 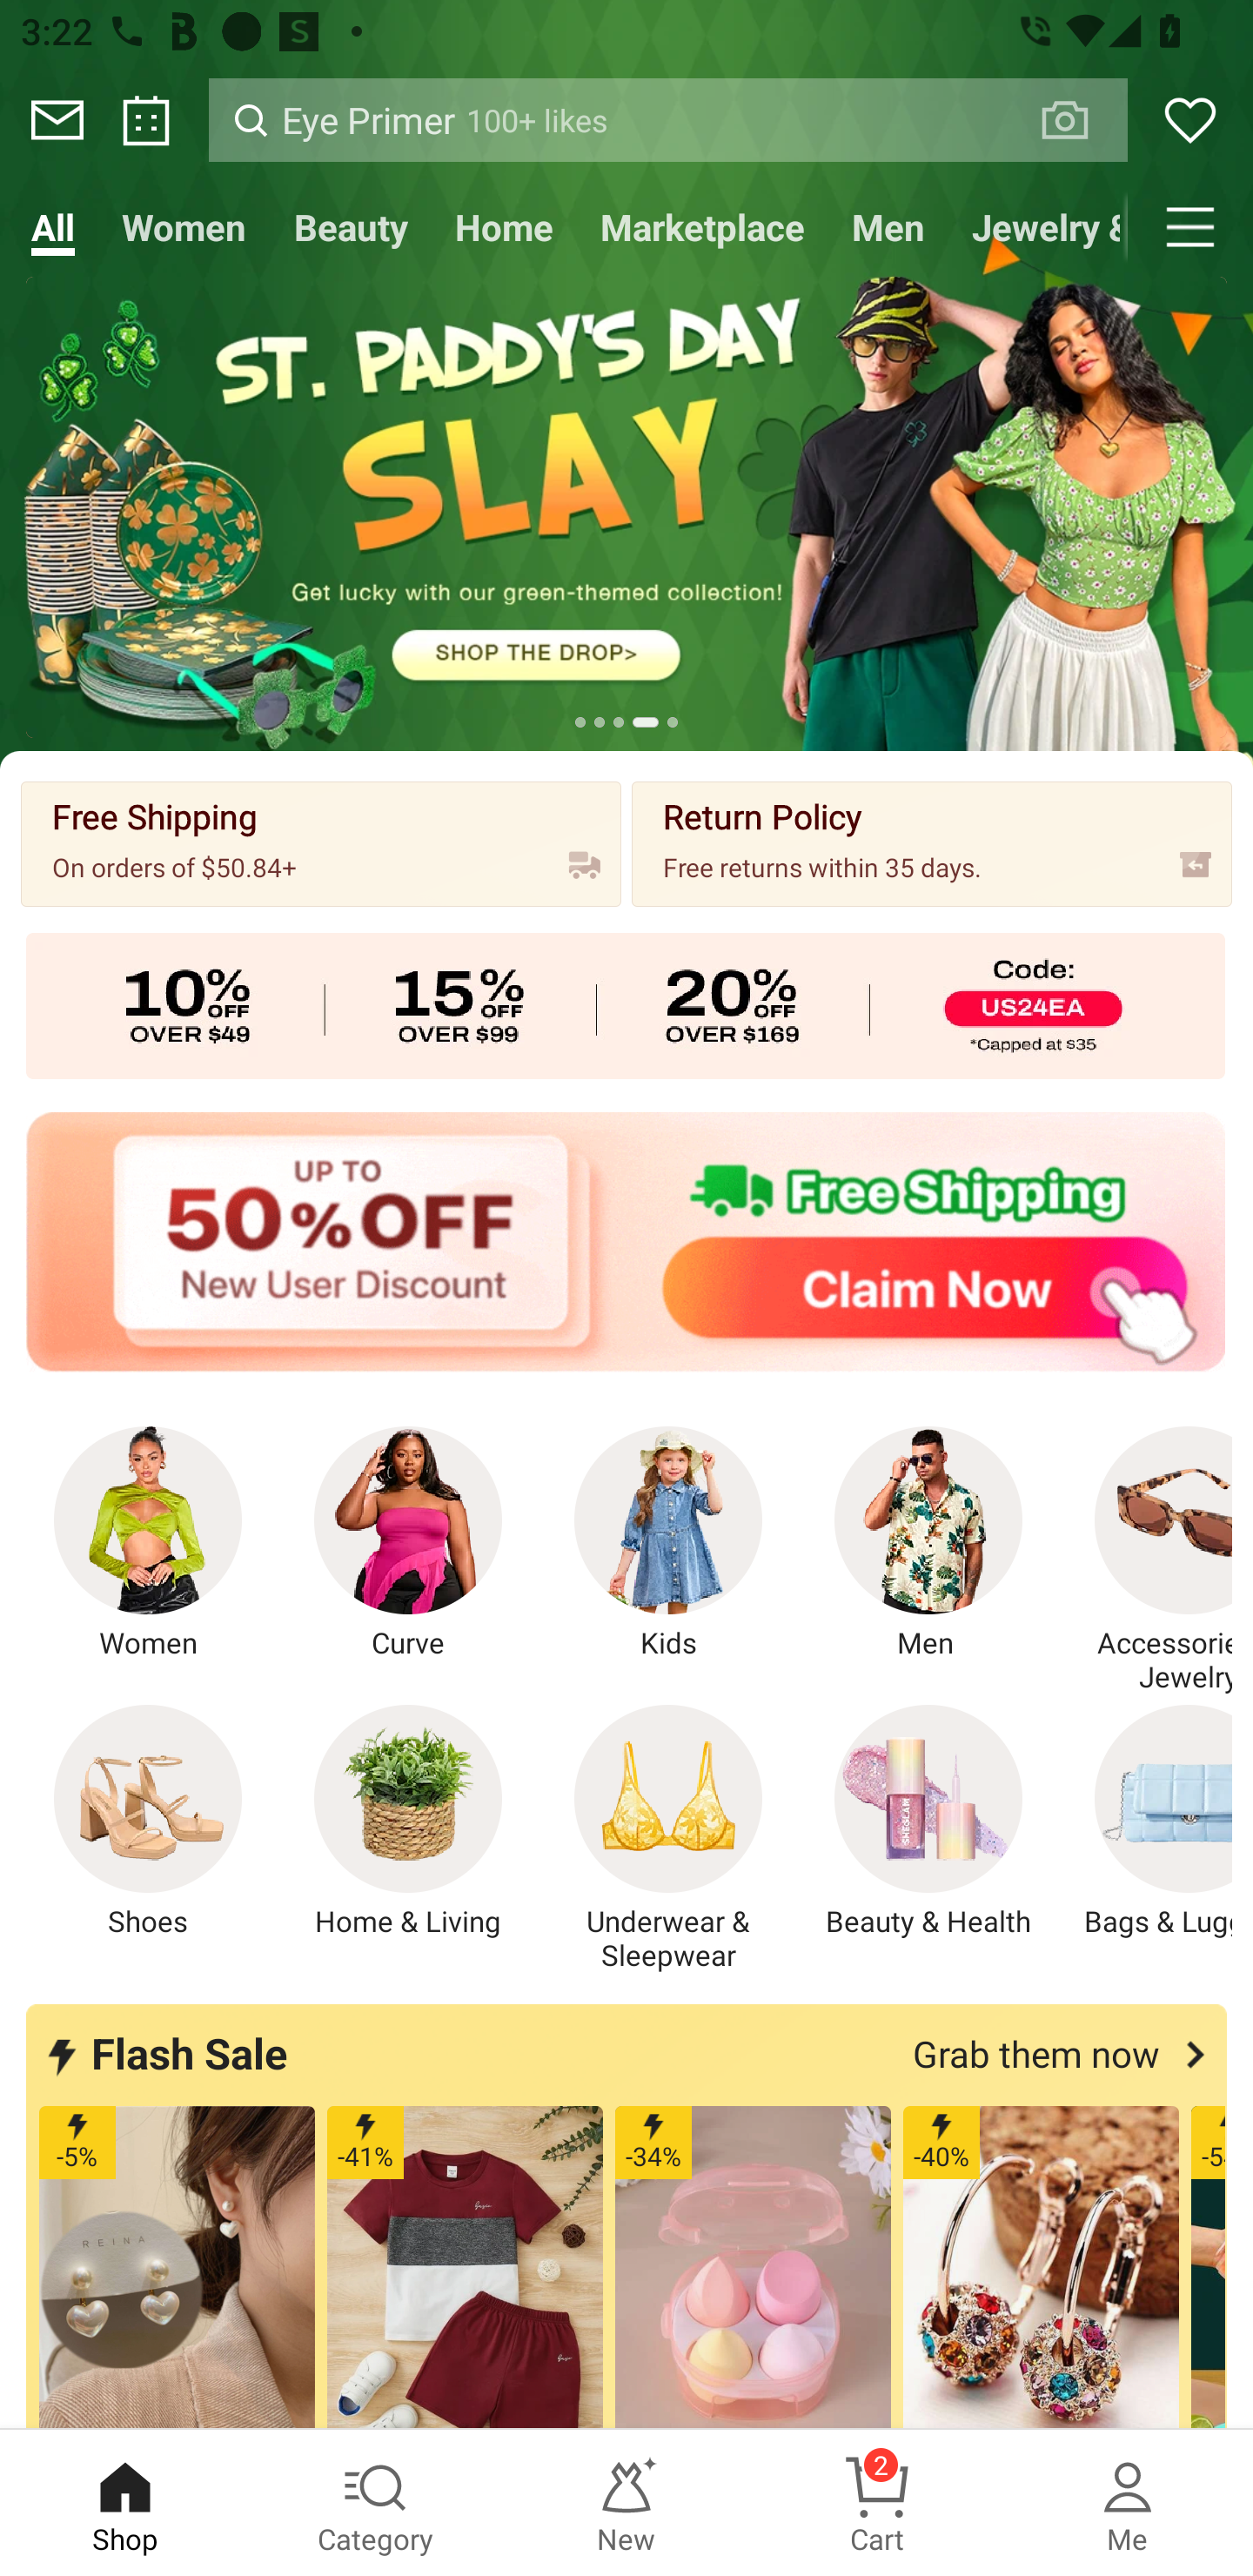 I want to click on Marketplace, so click(x=701, y=226).